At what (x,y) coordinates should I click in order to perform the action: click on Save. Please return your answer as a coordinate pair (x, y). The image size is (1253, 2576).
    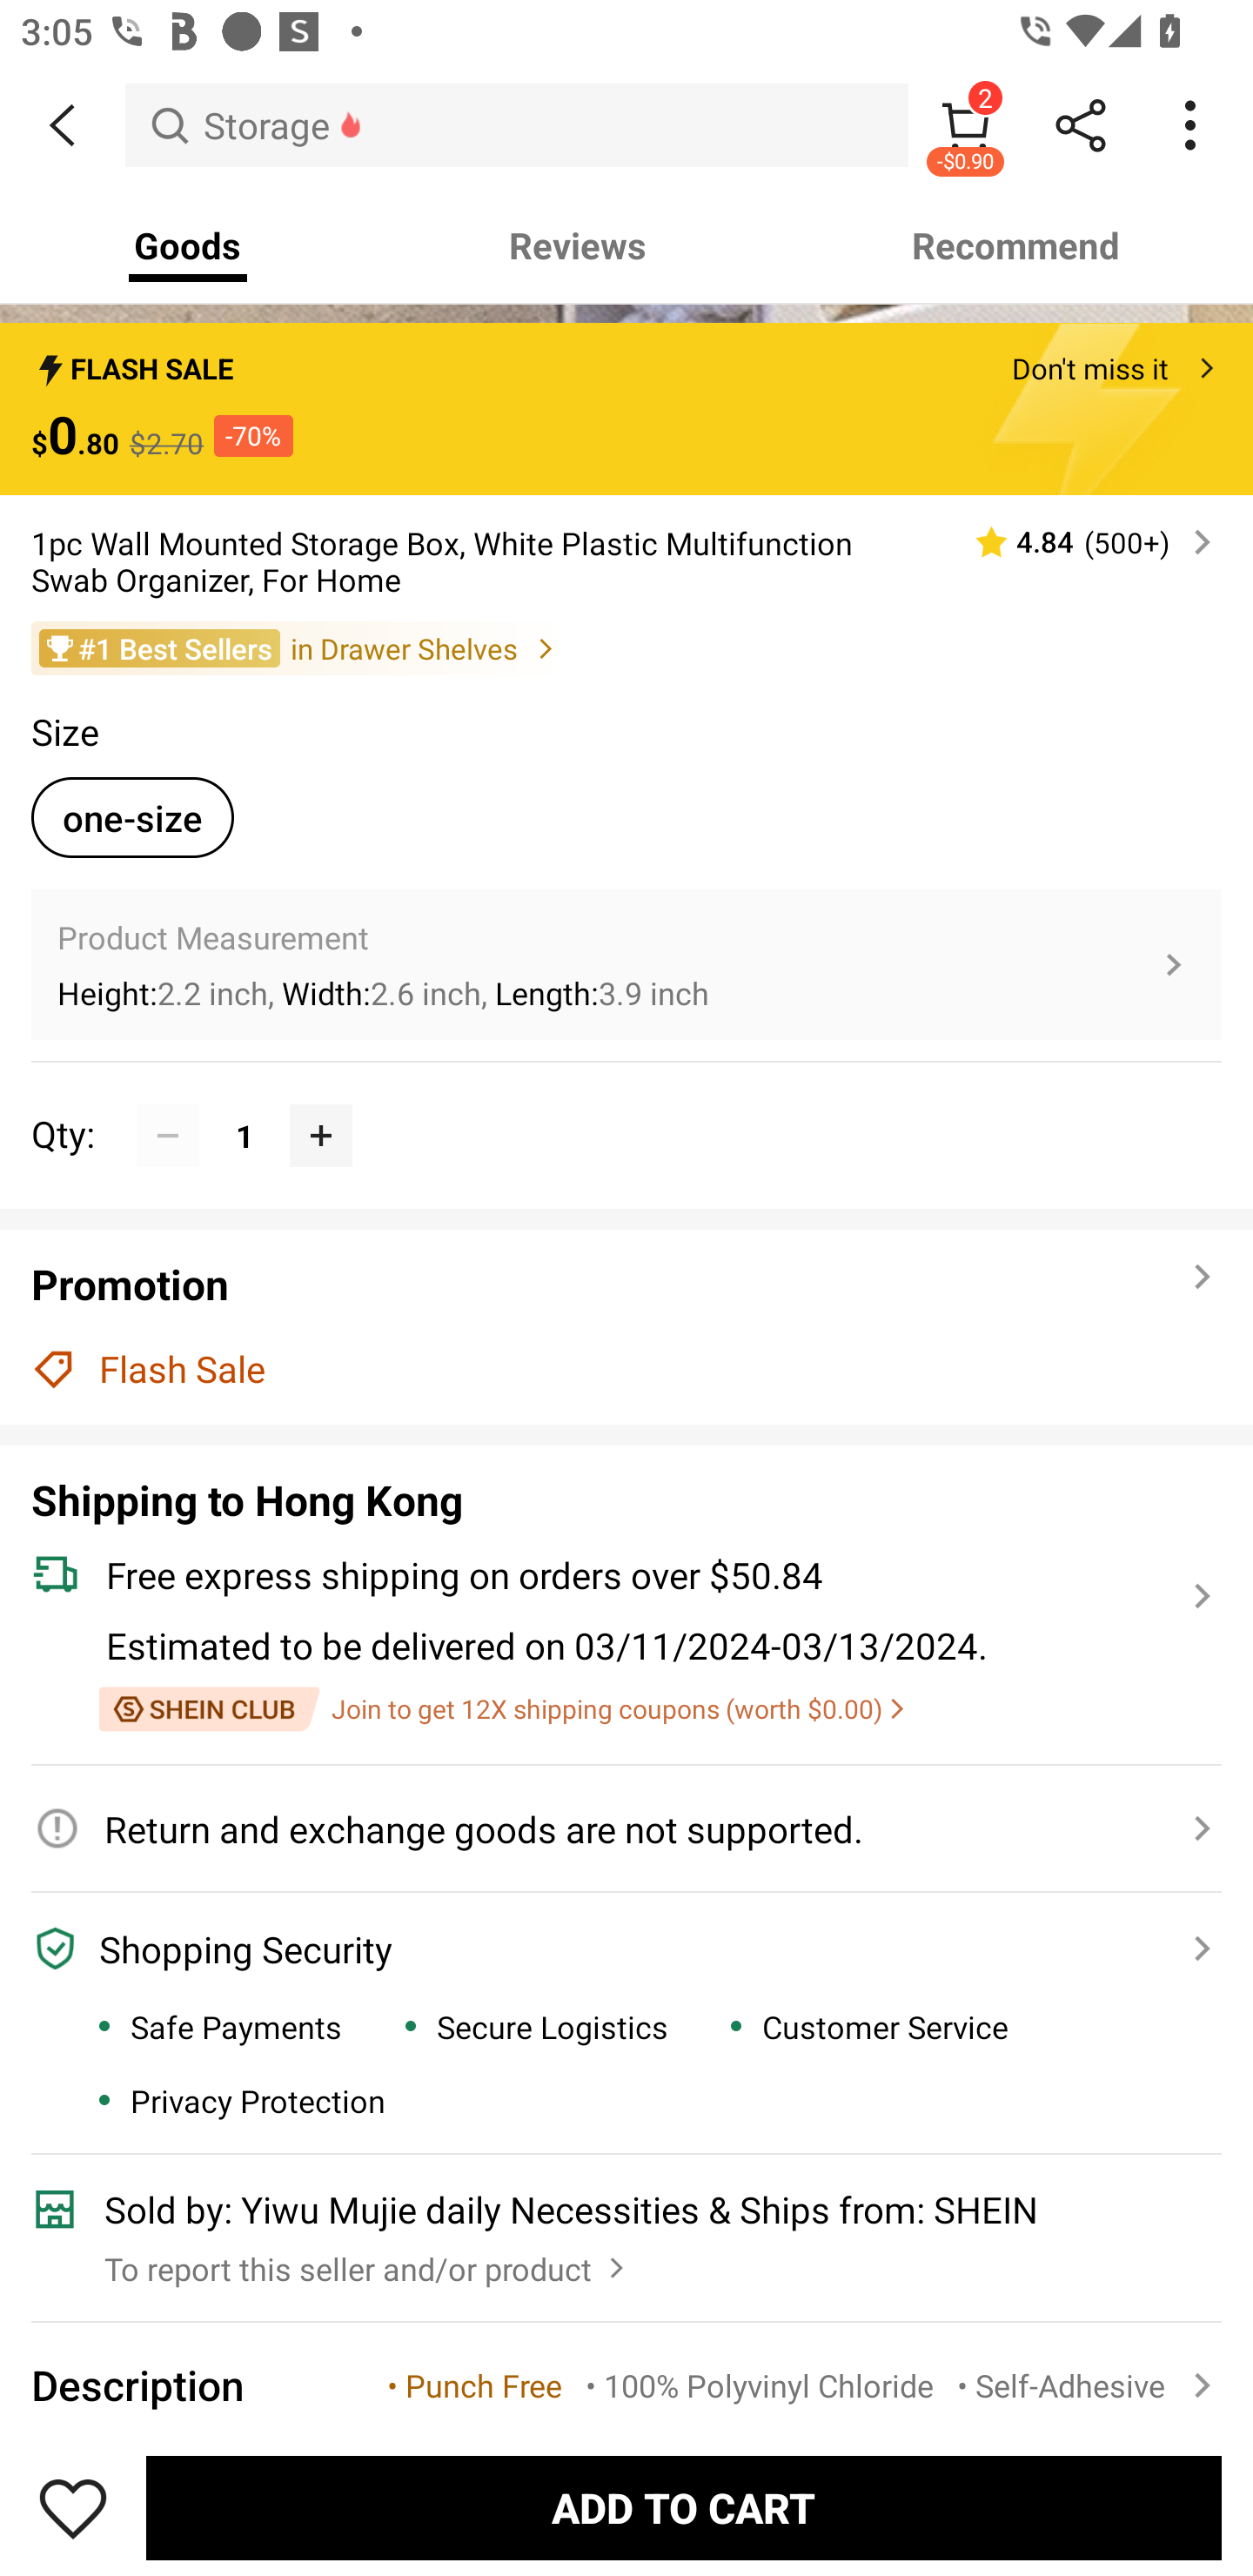
    Looking at the image, I should click on (73, 2507).